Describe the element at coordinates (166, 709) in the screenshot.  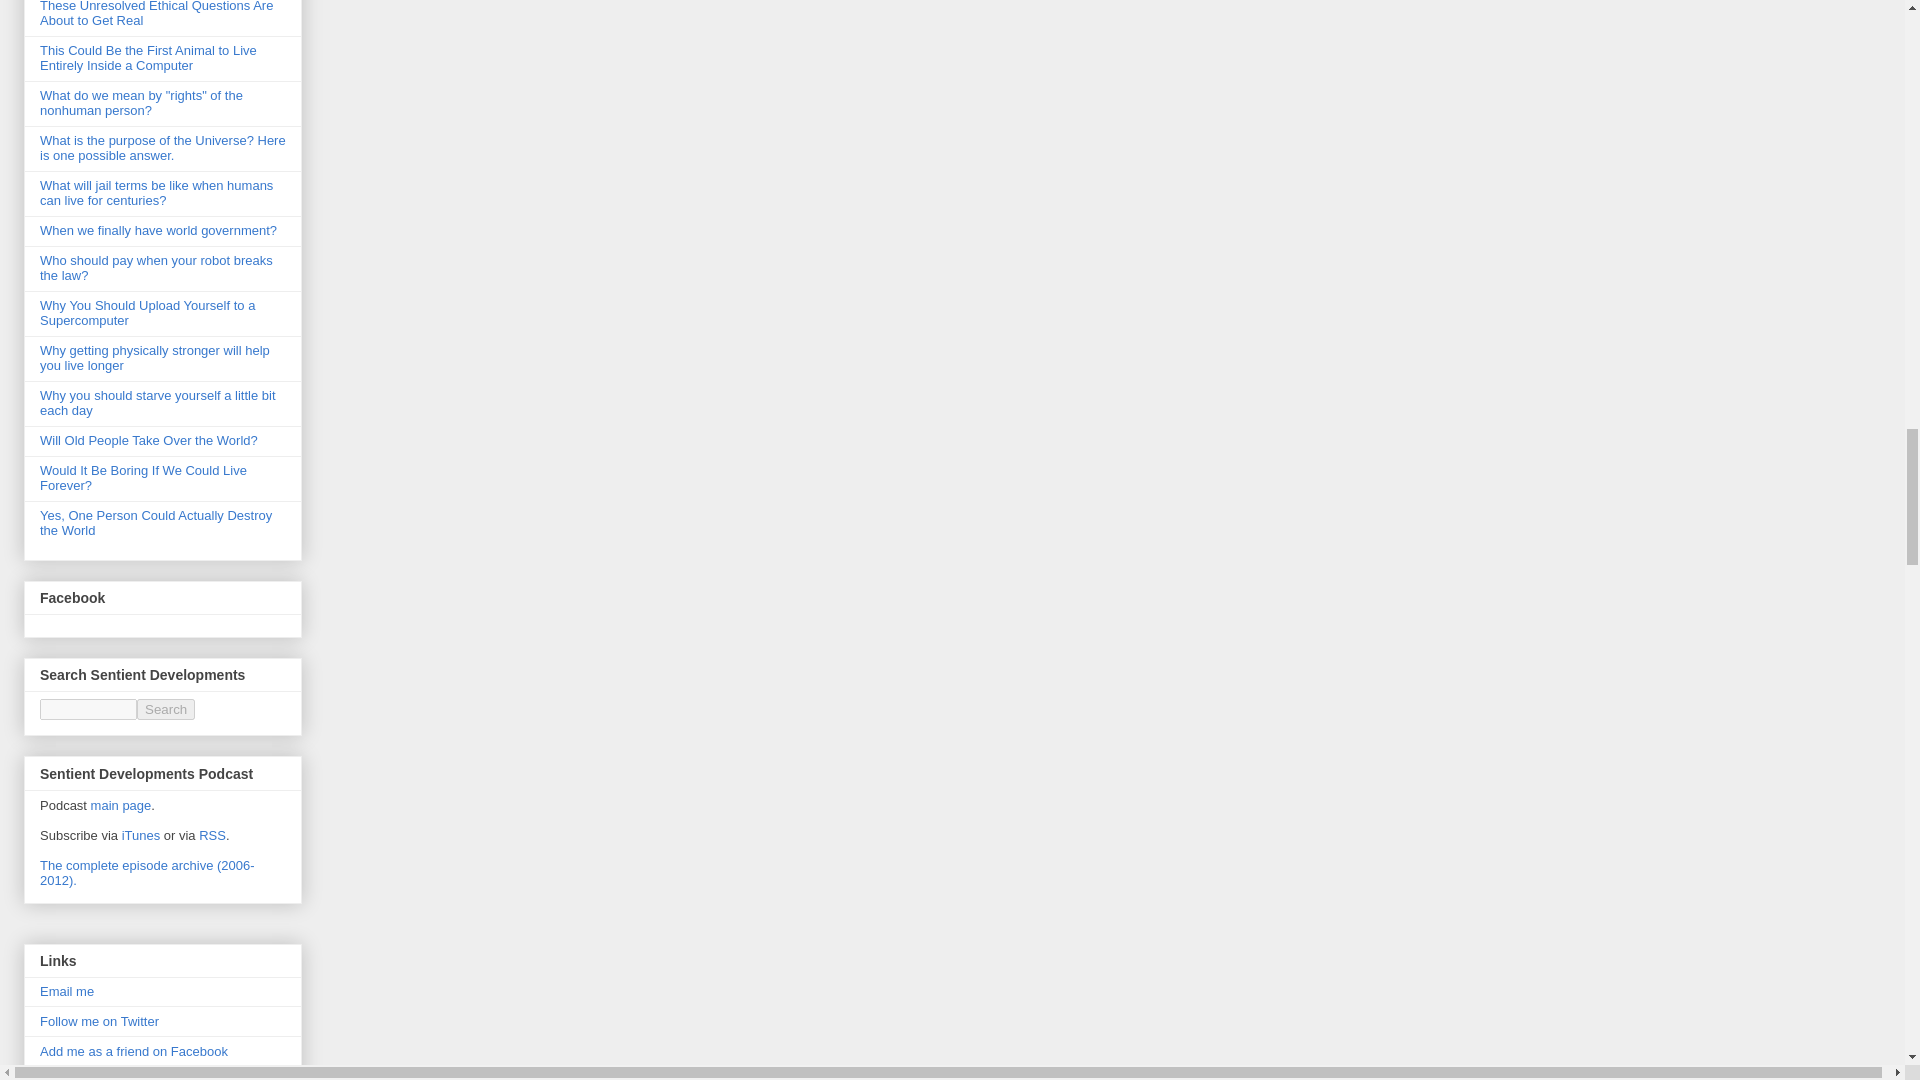
I see `search` at that location.